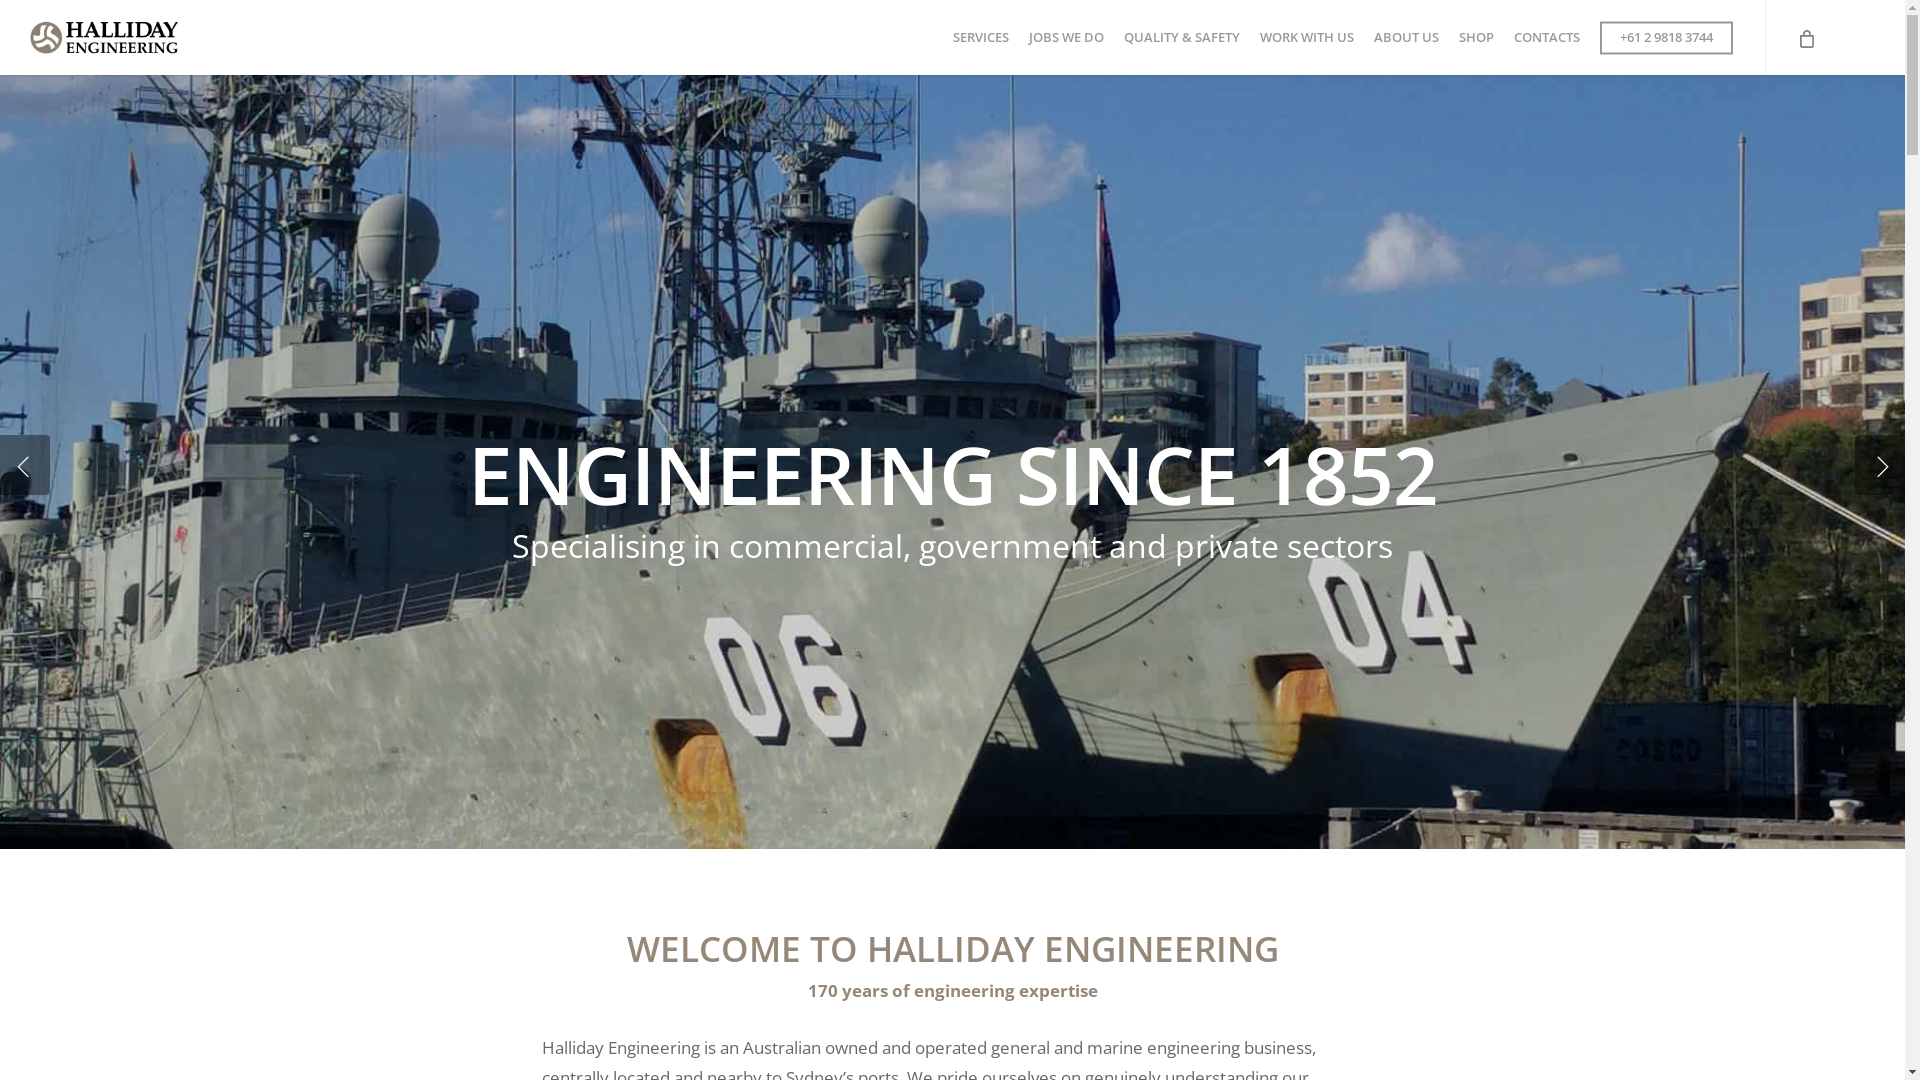 The height and width of the screenshot is (1080, 1920). What do you see at coordinates (1307, 38) in the screenshot?
I see `WORK WITH US` at bounding box center [1307, 38].